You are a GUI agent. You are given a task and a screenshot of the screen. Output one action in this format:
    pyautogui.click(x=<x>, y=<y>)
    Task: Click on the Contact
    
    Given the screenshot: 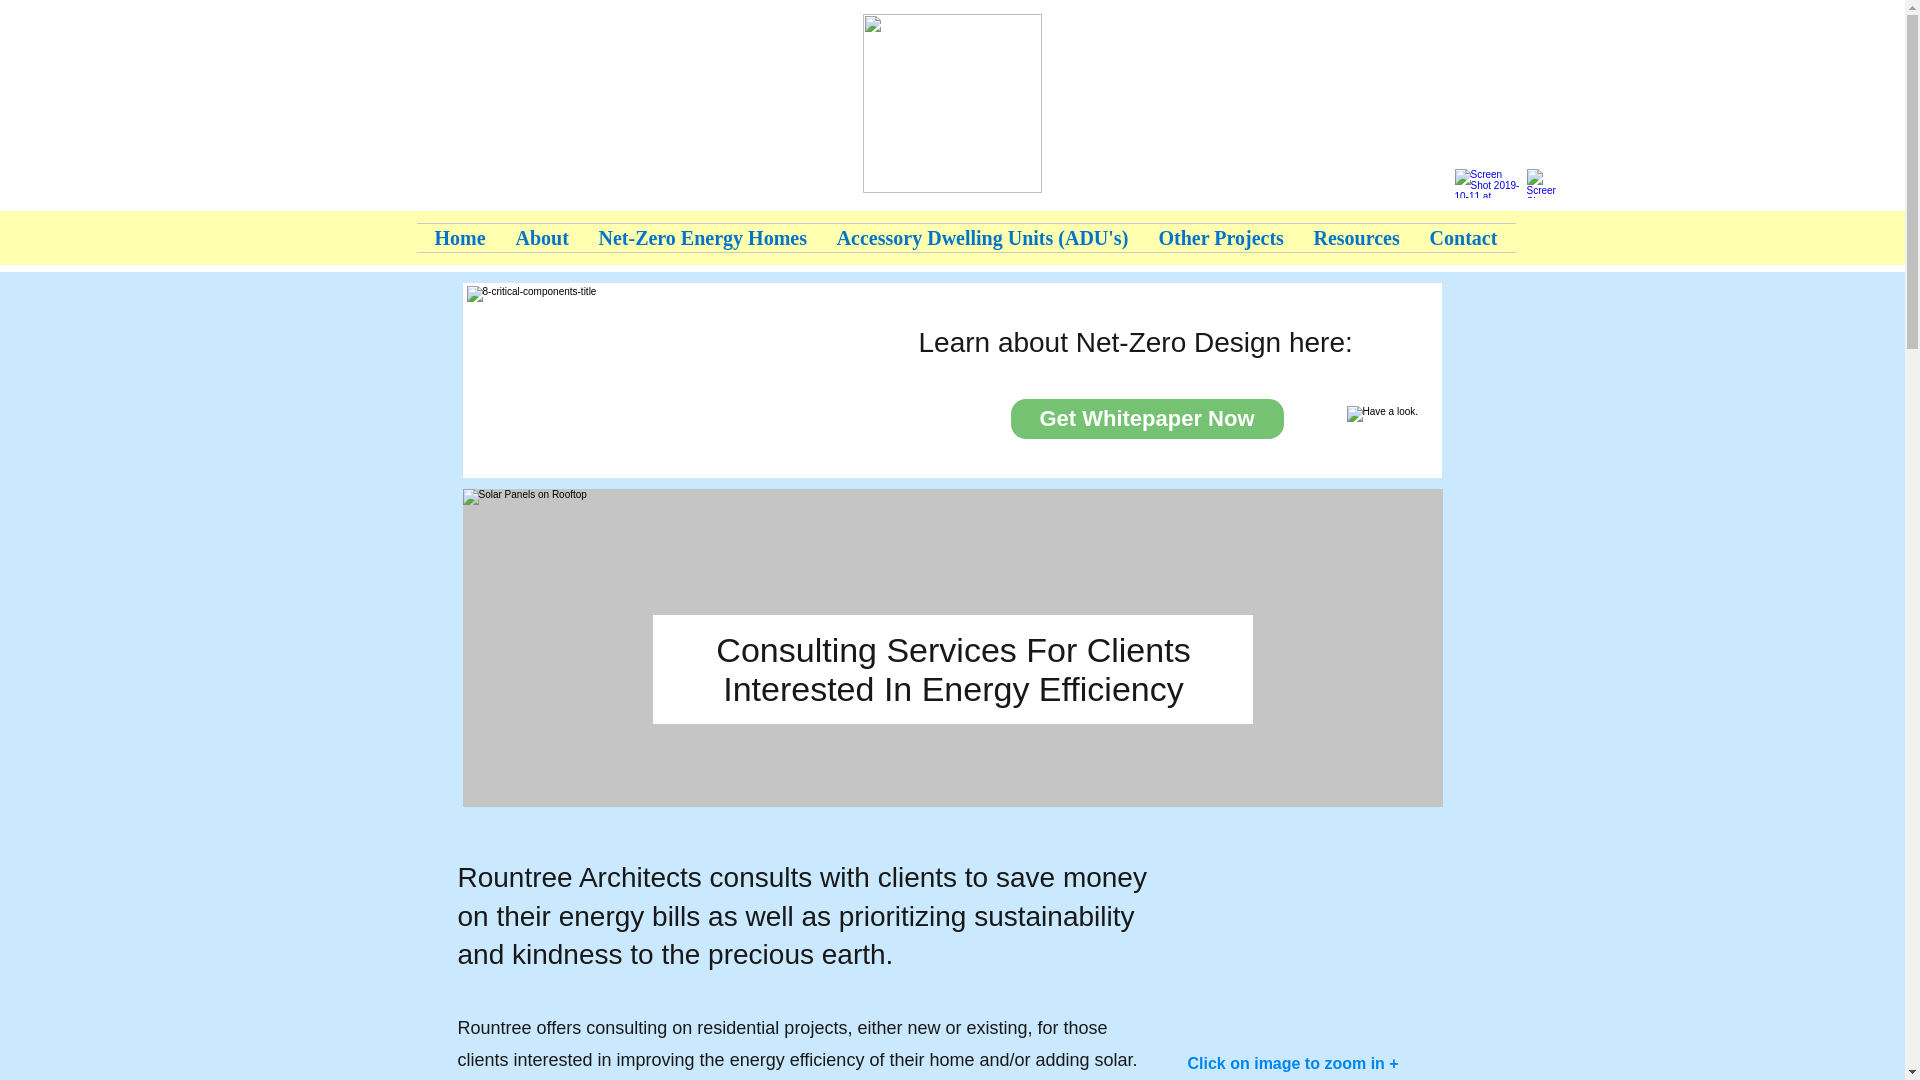 What is the action you would take?
    pyautogui.click(x=1462, y=237)
    